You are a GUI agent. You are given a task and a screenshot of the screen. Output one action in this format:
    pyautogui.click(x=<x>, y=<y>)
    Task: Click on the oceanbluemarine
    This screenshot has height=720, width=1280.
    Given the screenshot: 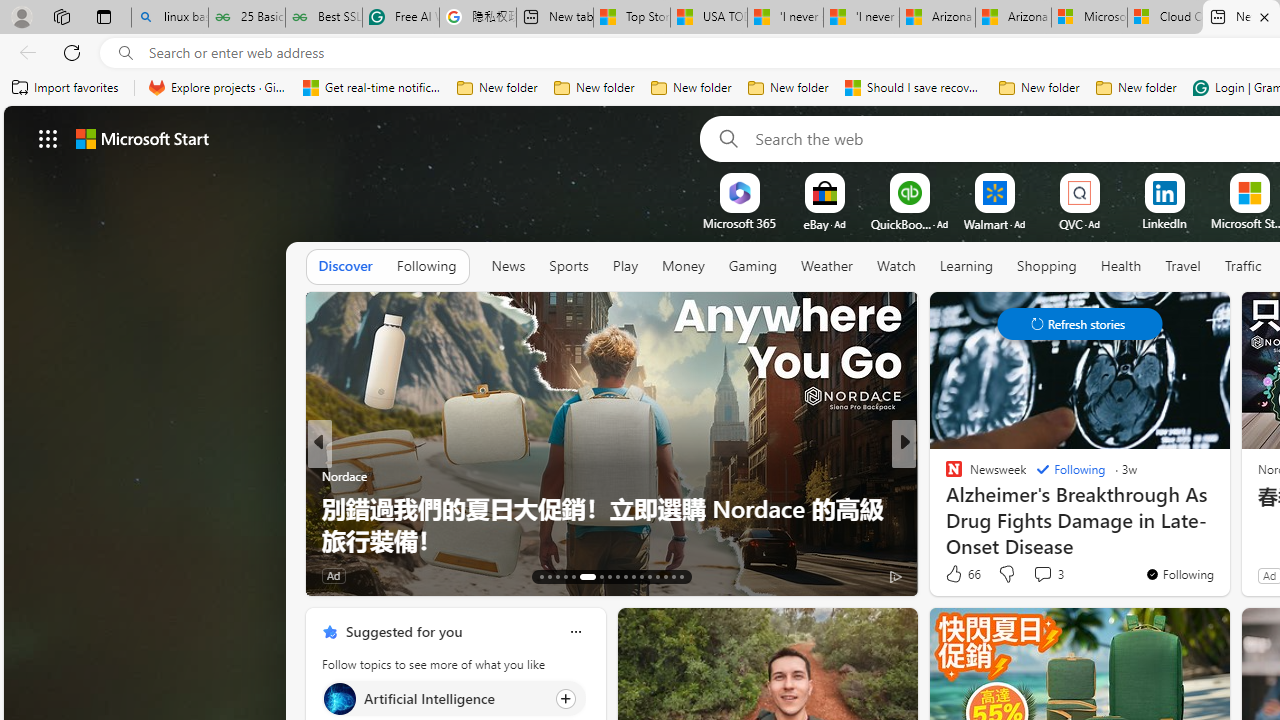 What is the action you would take?
    pyautogui.click(x=982, y=508)
    